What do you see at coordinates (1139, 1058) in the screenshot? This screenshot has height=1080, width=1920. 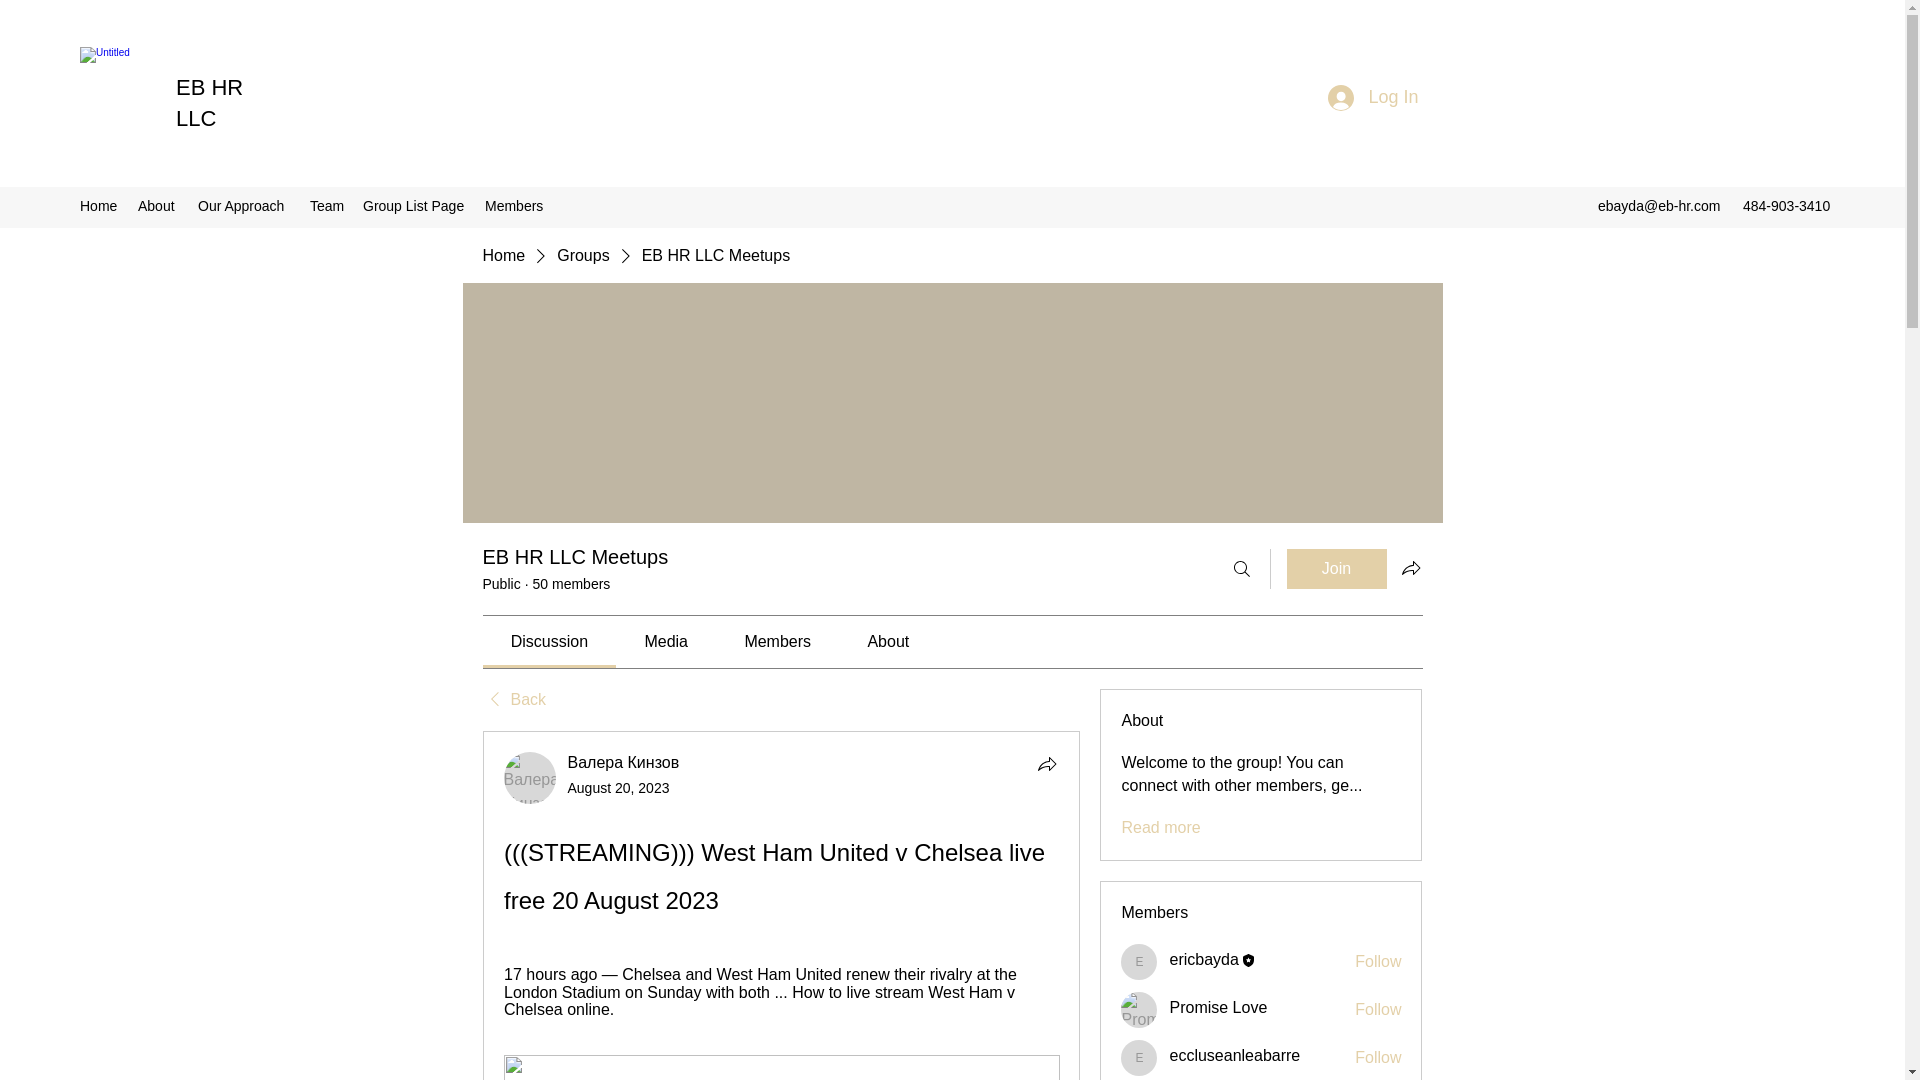 I see `eccluseanleabarre` at bounding box center [1139, 1058].